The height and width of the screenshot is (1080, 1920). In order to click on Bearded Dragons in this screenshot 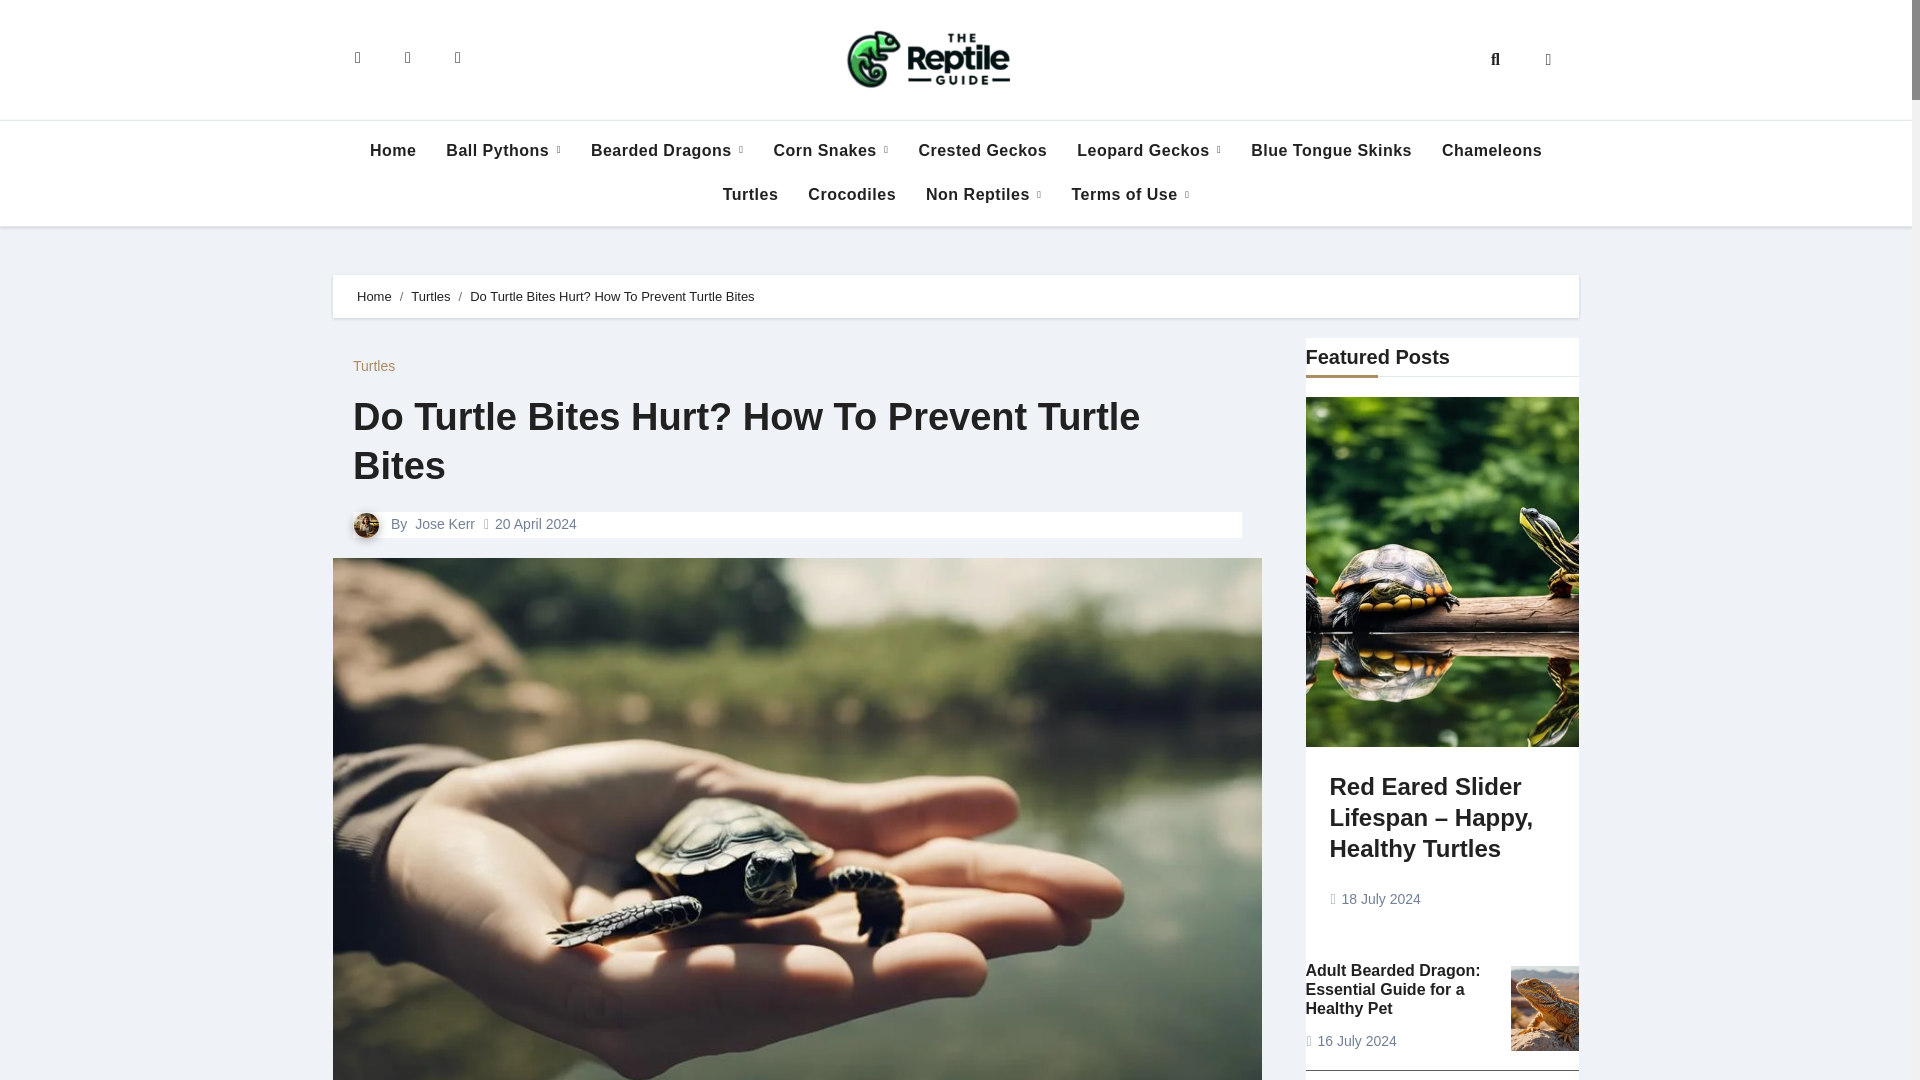, I will do `click(667, 150)`.